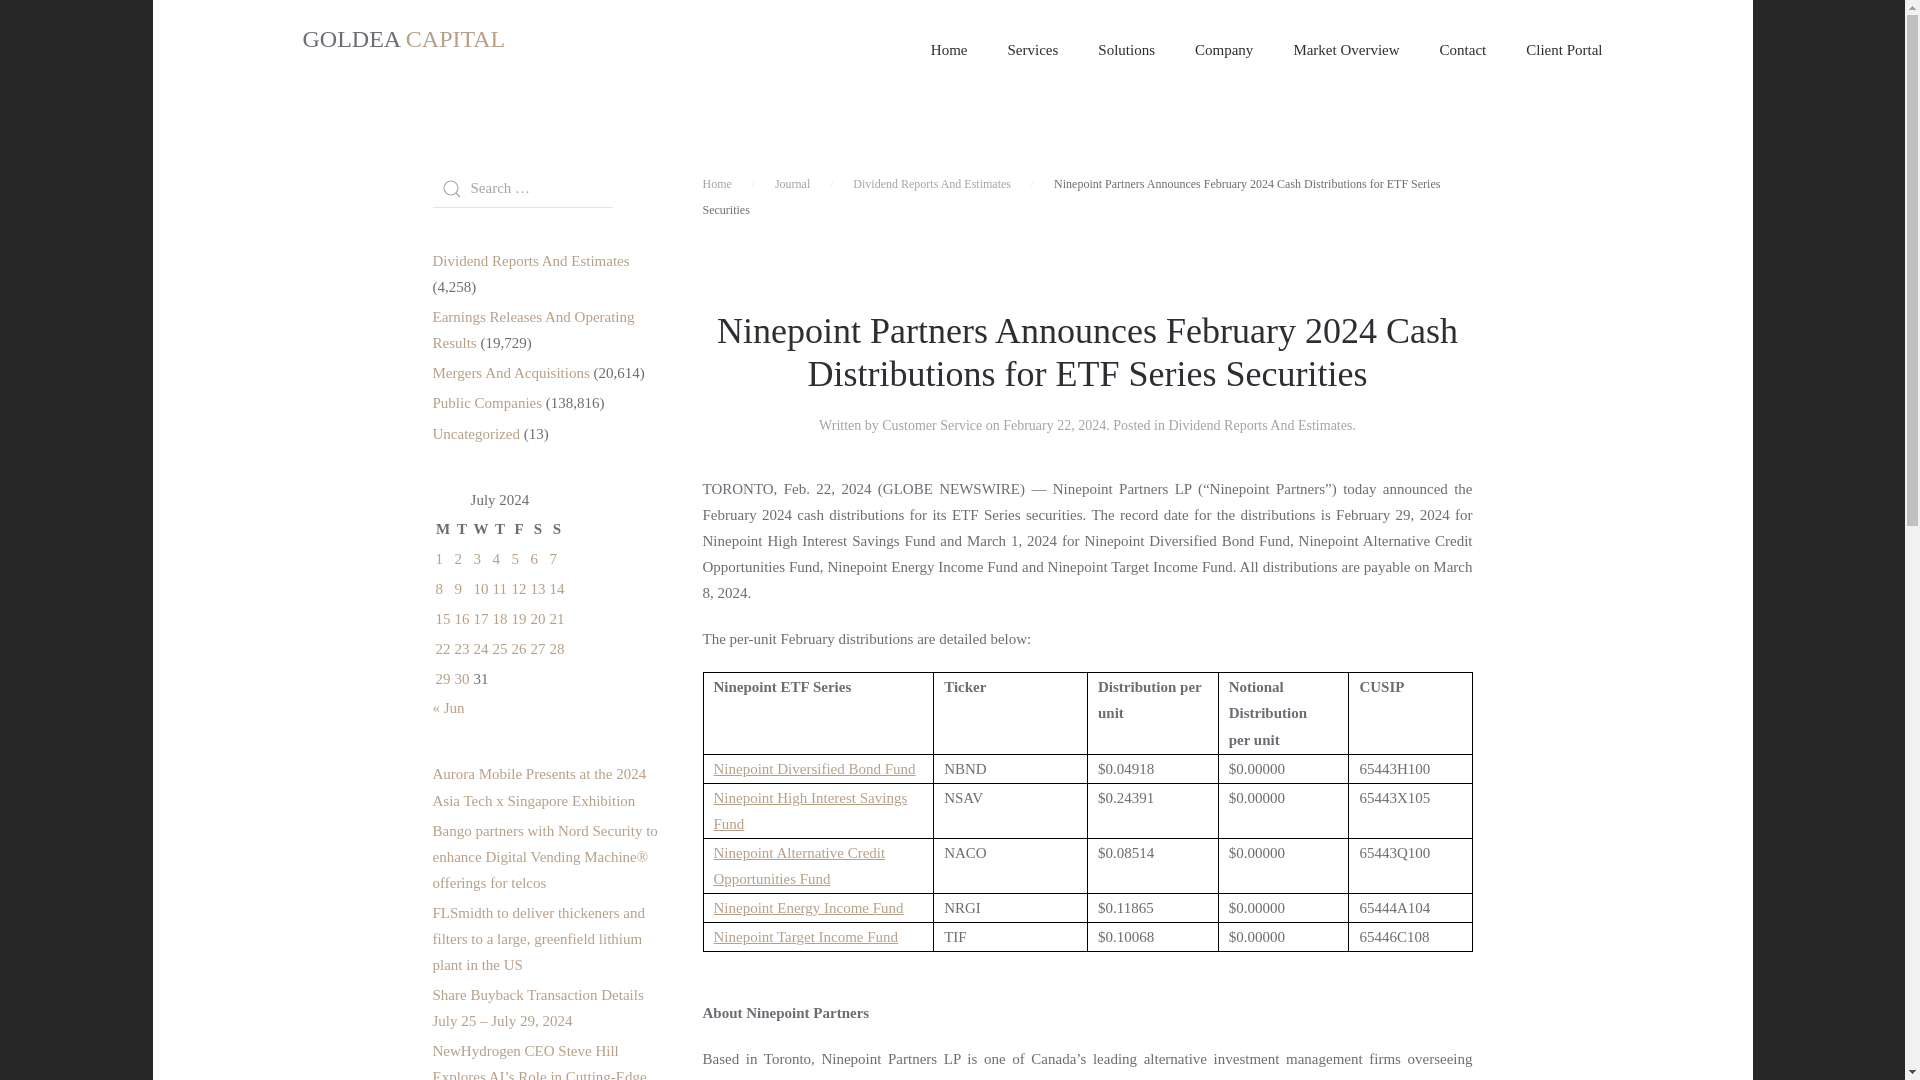 Image resolution: width=1920 pixels, height=1080 pixels. What do you see at coordinates (1564, 50) in the screenshot?
I see `Client Portal` at bounding box center [1564, 50].